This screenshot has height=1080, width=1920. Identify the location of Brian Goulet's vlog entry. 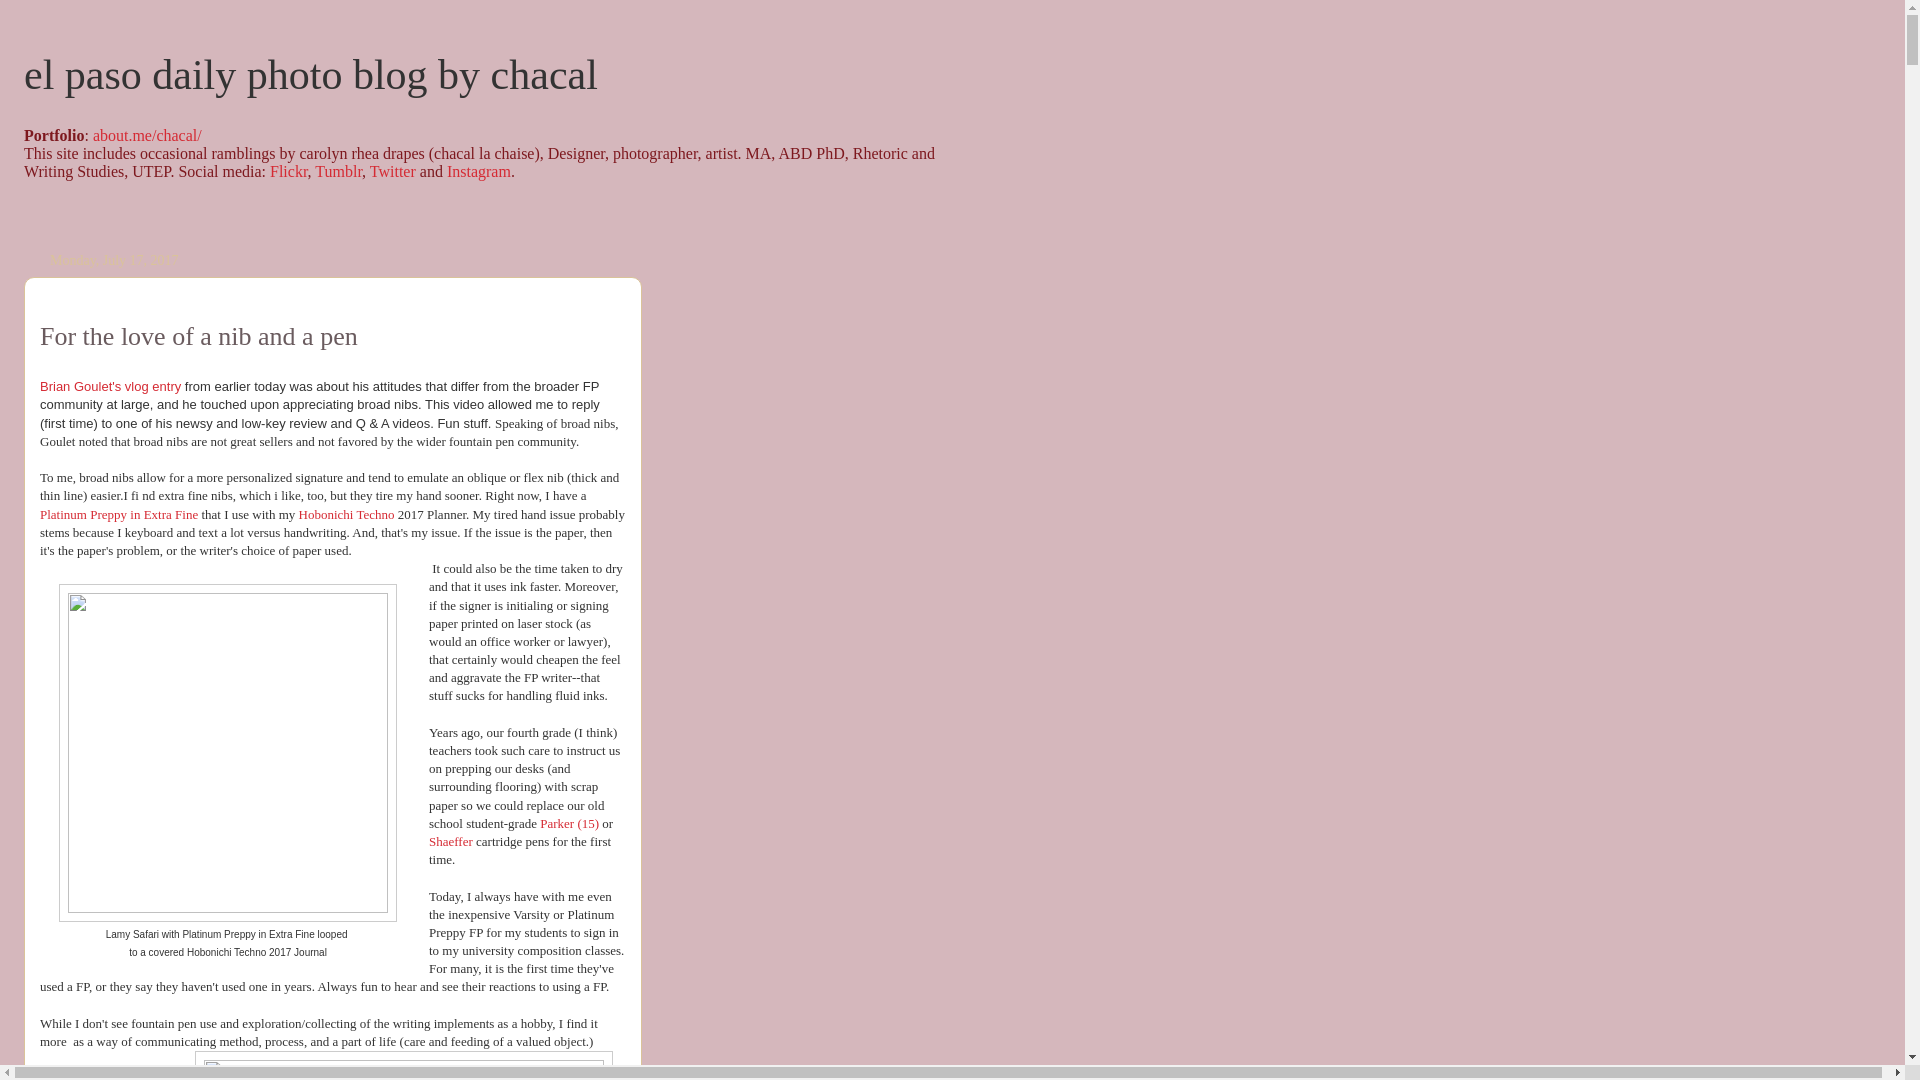
(110, 386).